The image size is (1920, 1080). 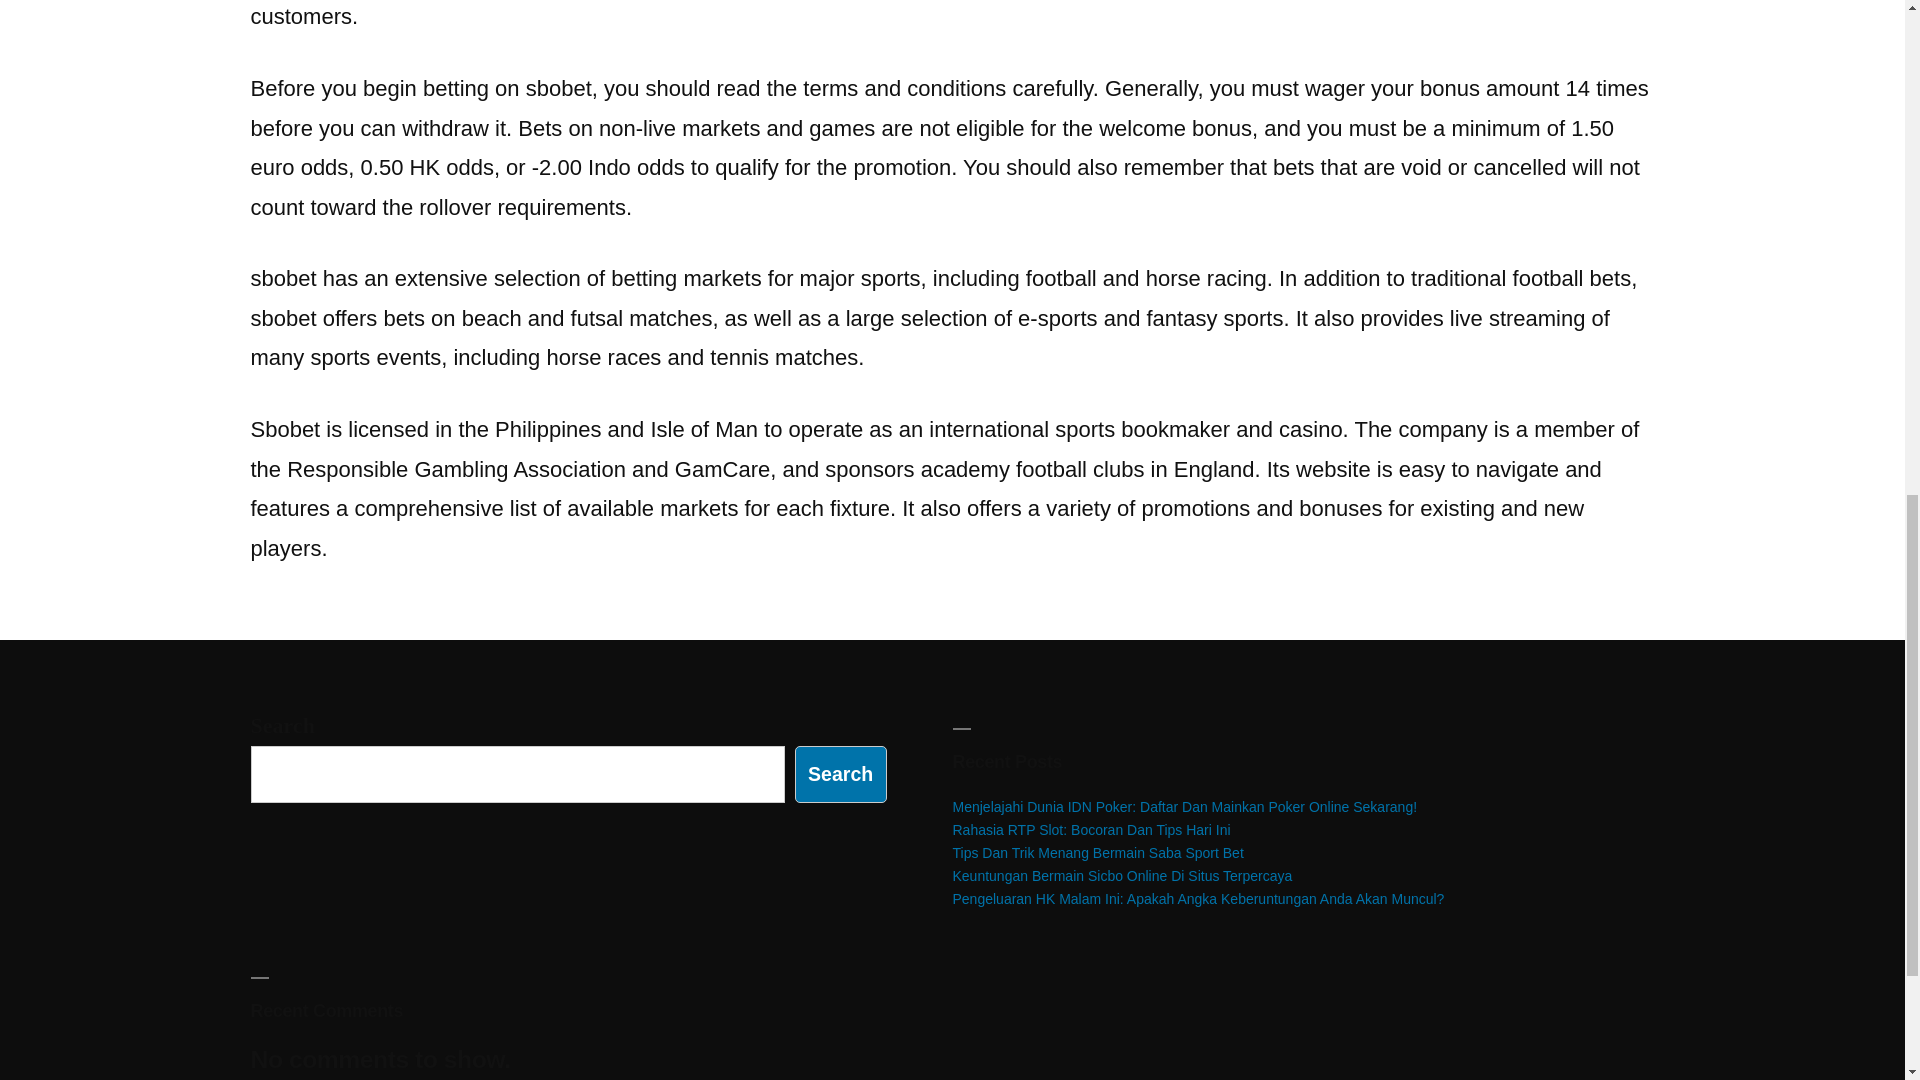 I want to click on Keuntungan Bermain Sicbo Online Di Situs Terpercaya, so click(x=1122, y=876).